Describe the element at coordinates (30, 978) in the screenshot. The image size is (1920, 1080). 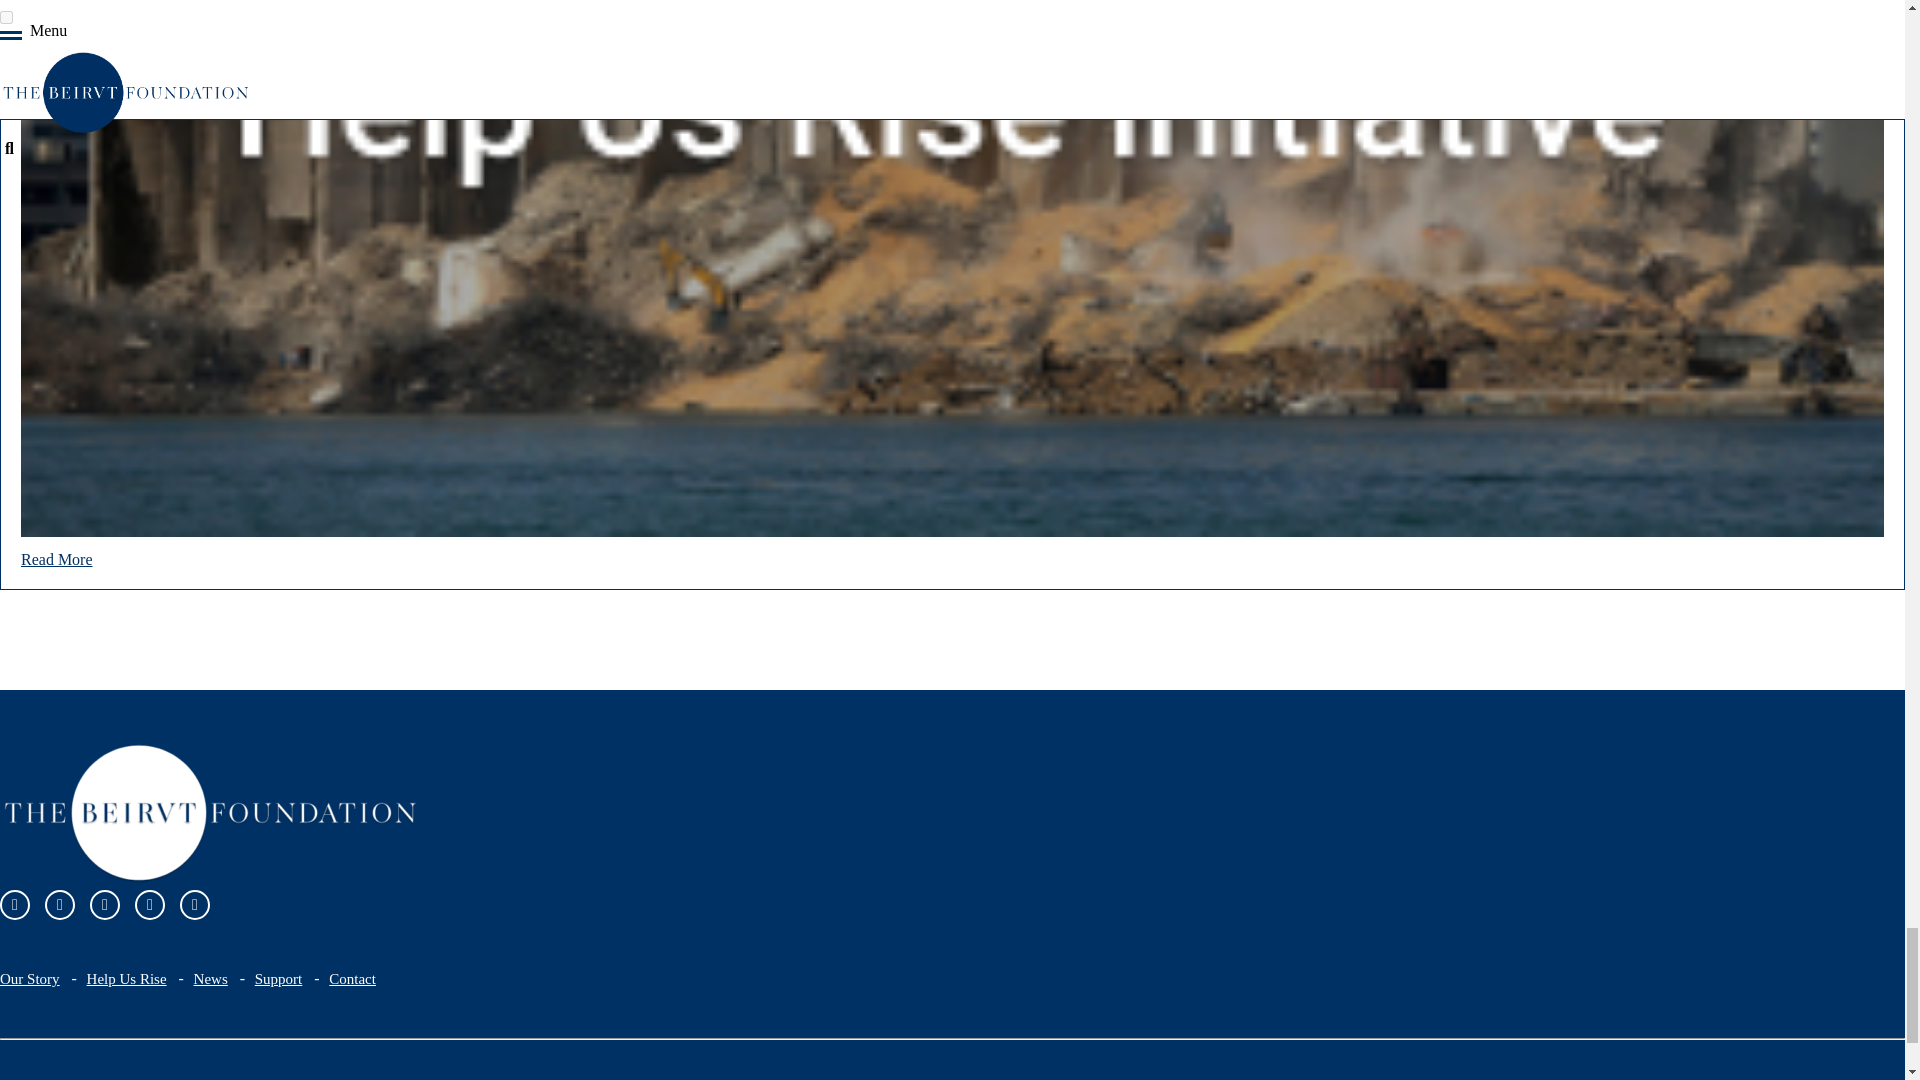
I see `Our Story` at that location.